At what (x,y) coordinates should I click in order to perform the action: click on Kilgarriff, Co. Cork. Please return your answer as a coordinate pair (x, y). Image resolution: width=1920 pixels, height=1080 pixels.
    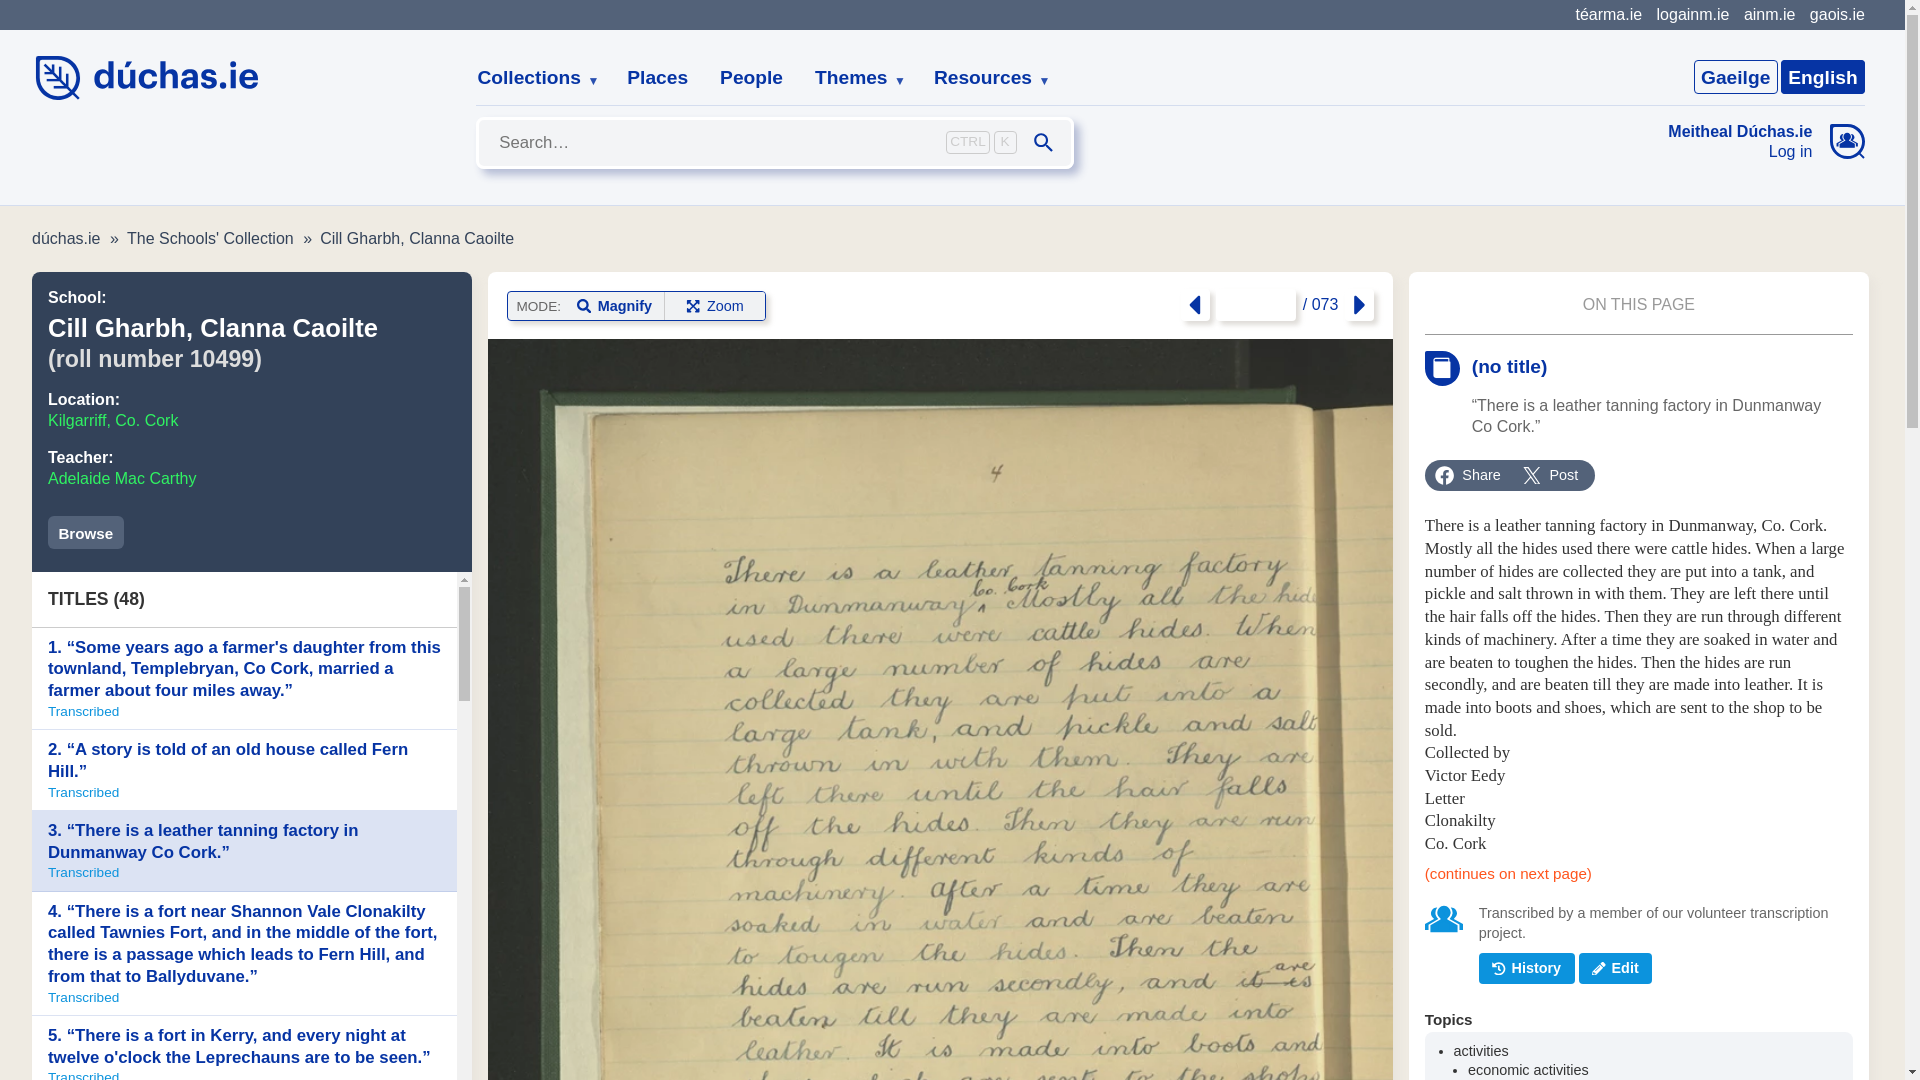
    Looking at the image, I should click on (113, 420).